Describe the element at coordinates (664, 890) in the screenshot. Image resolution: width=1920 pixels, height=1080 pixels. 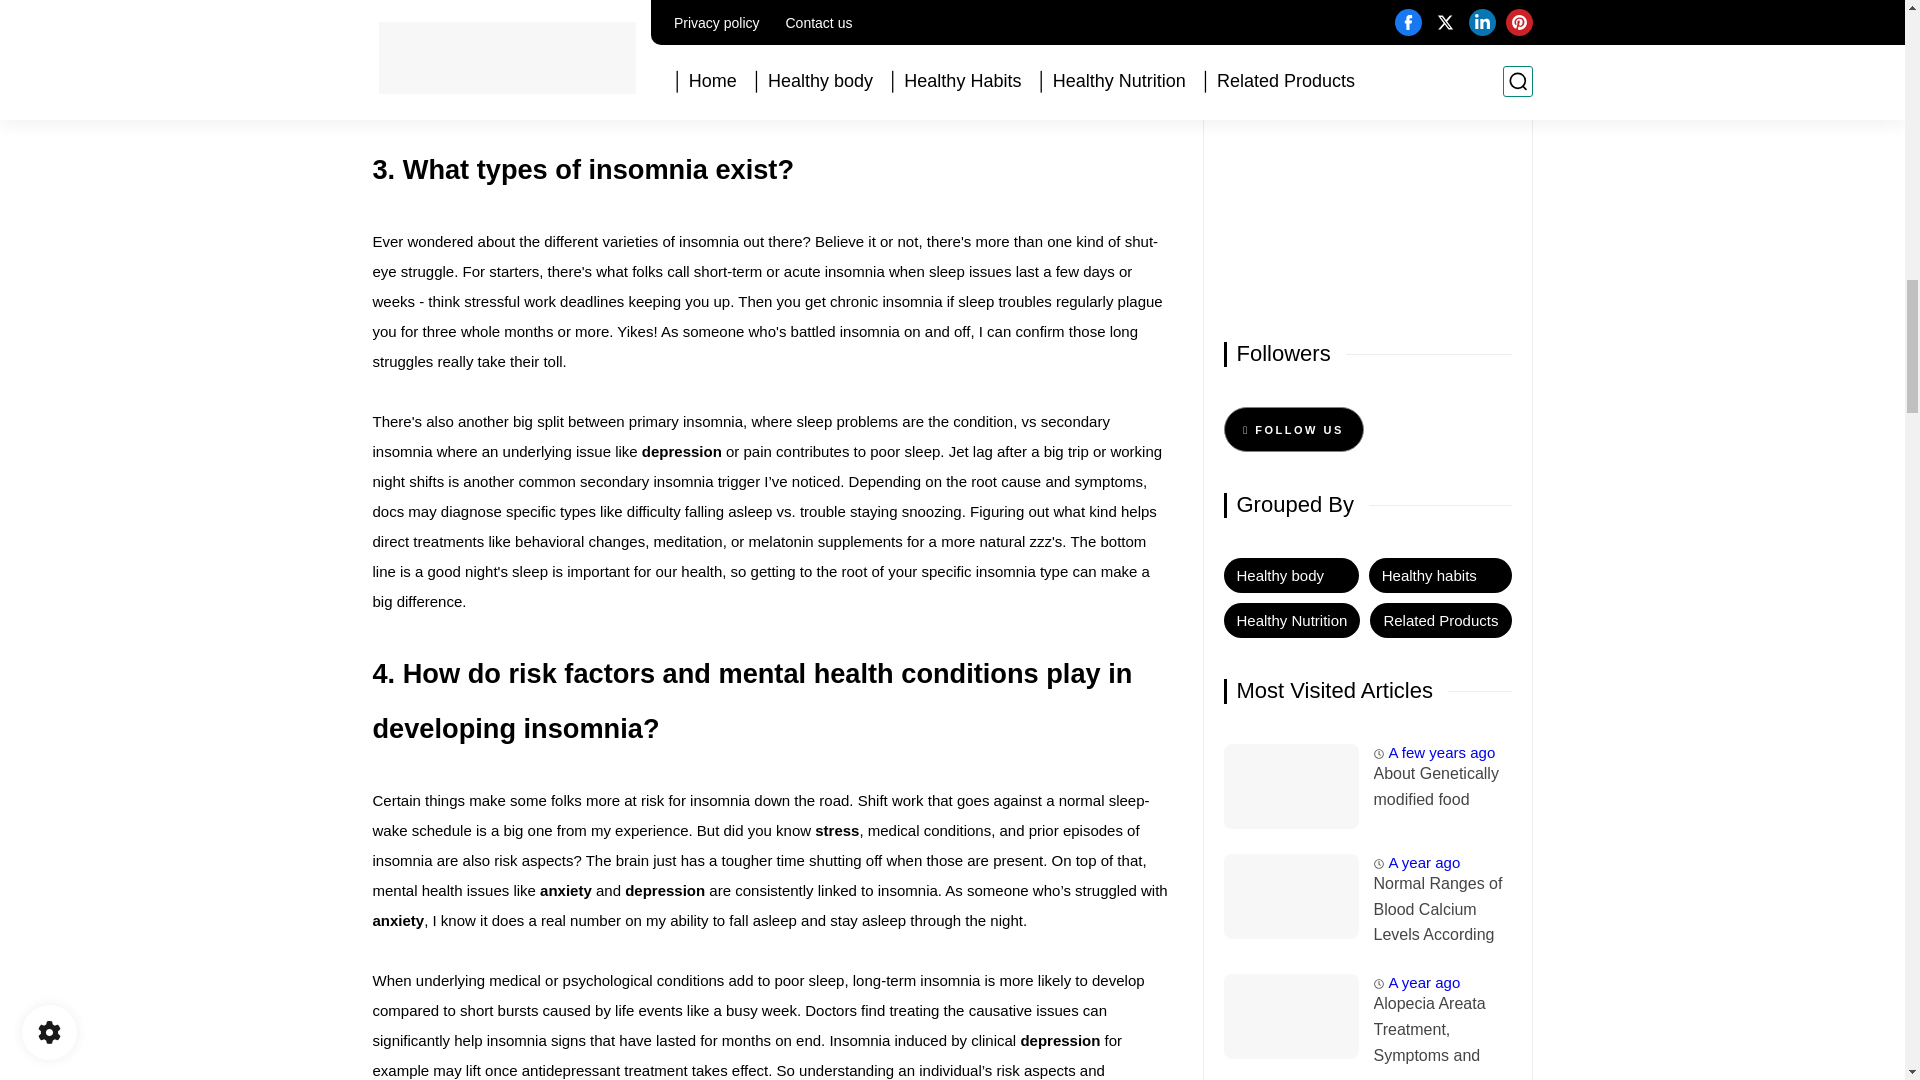
I see `depression` at that location.